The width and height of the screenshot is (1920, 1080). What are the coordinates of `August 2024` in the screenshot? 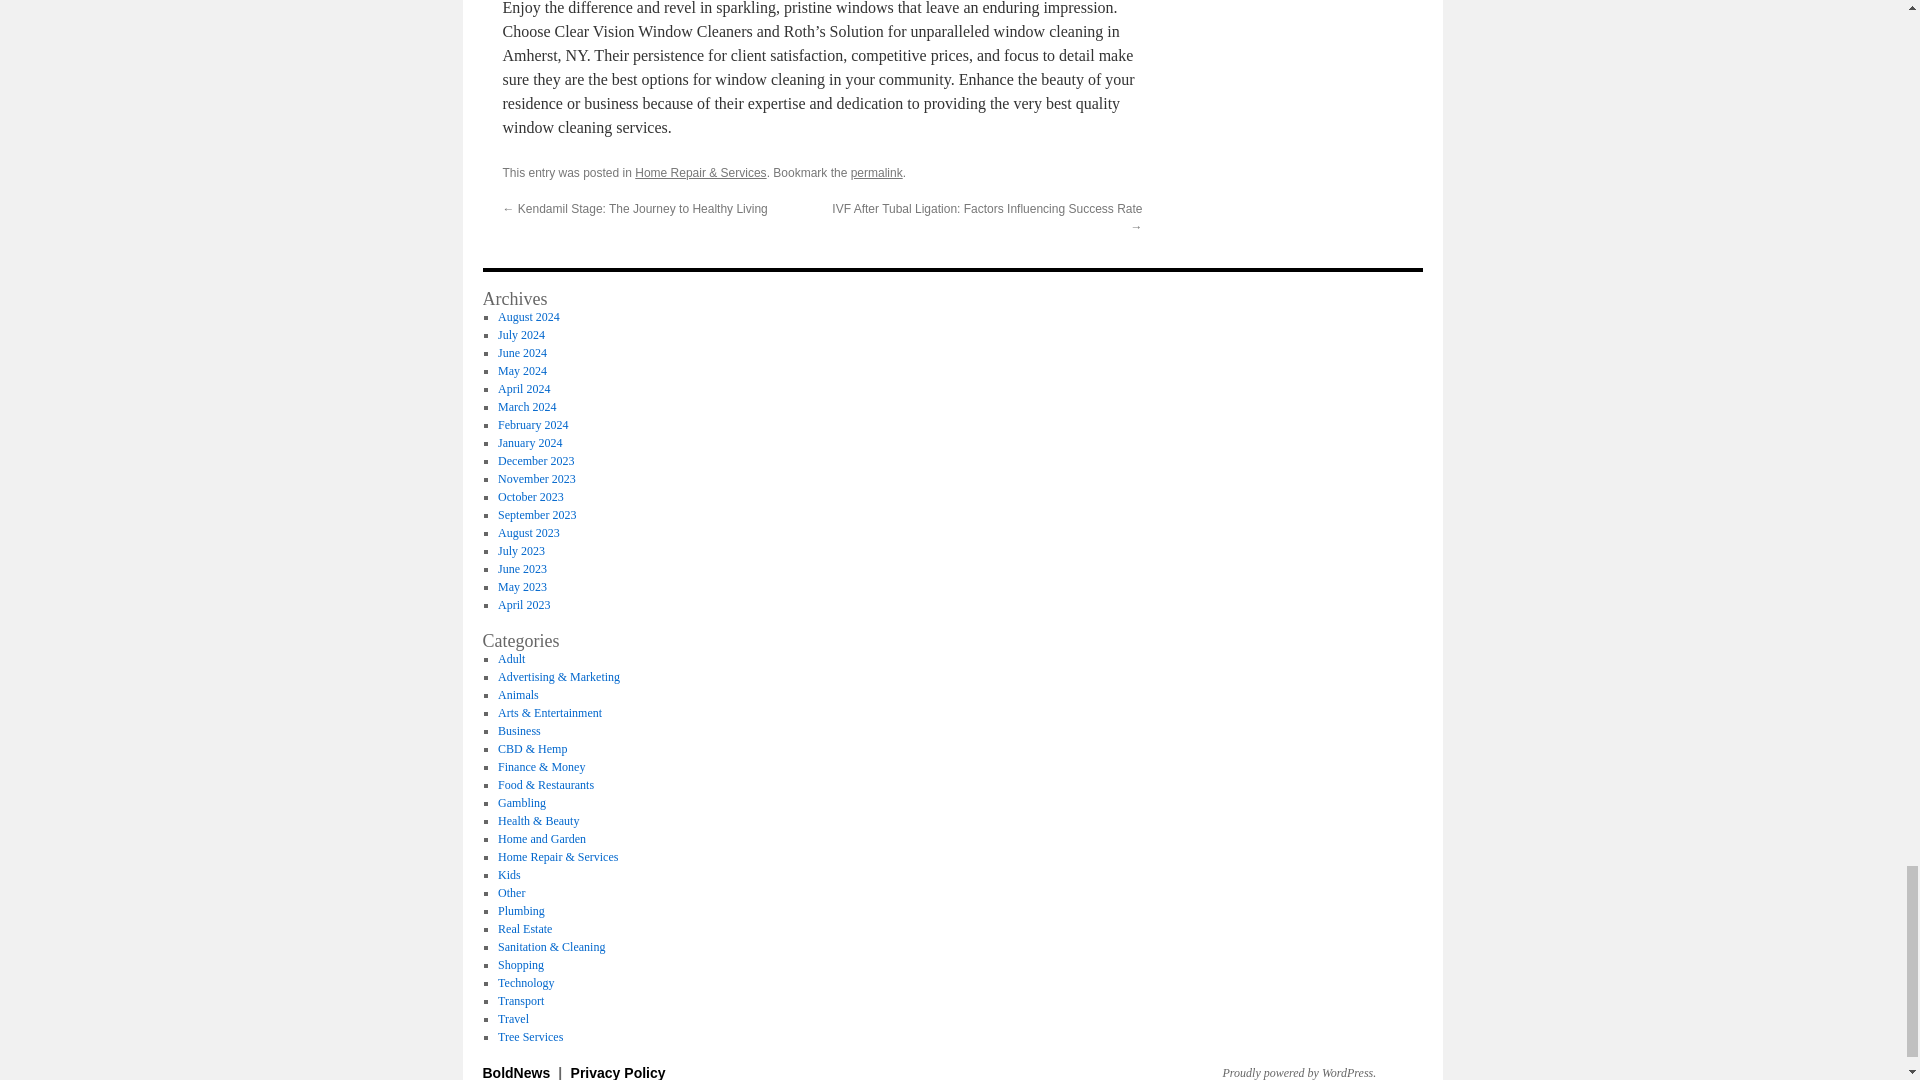 It's located at (528, 316).